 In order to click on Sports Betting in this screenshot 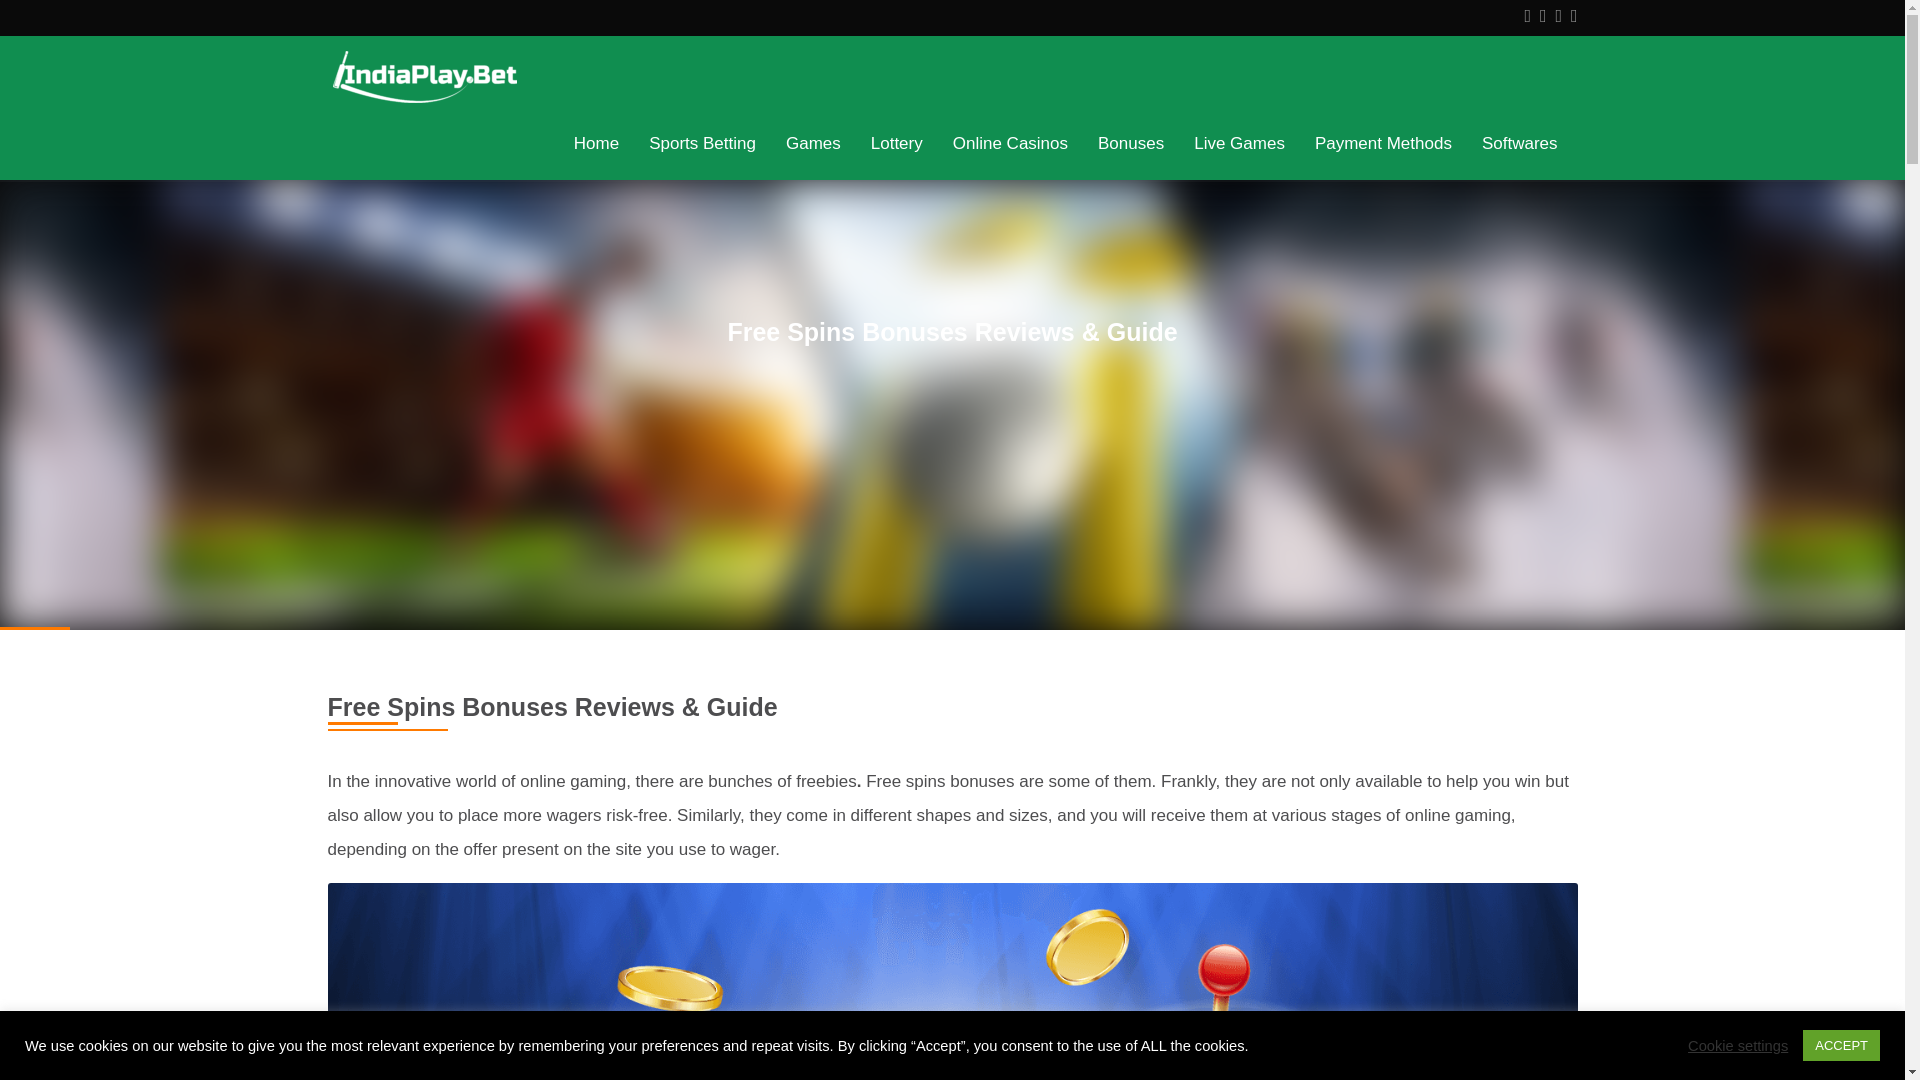, I will do `click(702, 142)`.